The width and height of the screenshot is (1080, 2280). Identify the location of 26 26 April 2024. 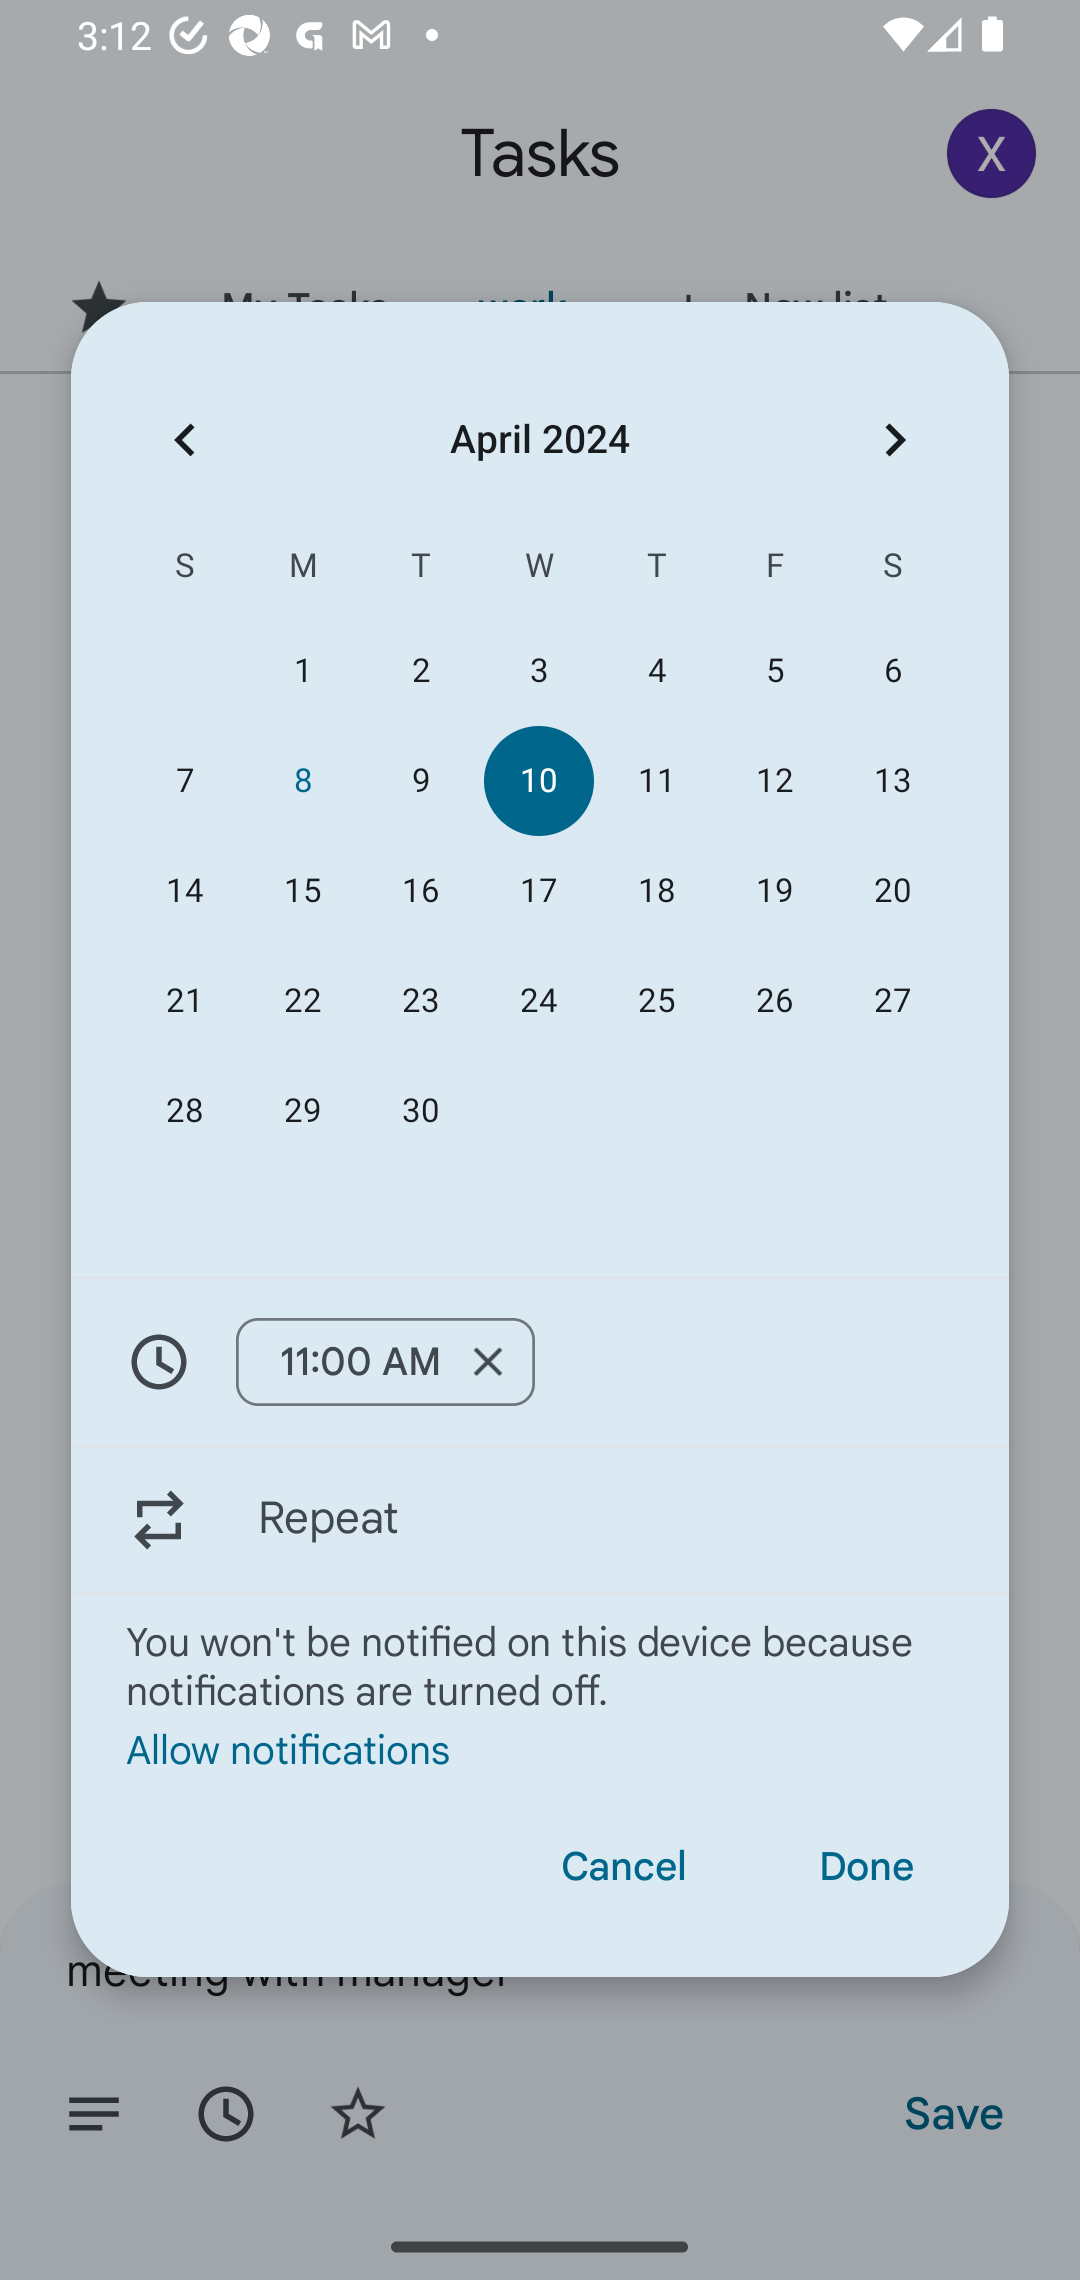
(774, 1000).